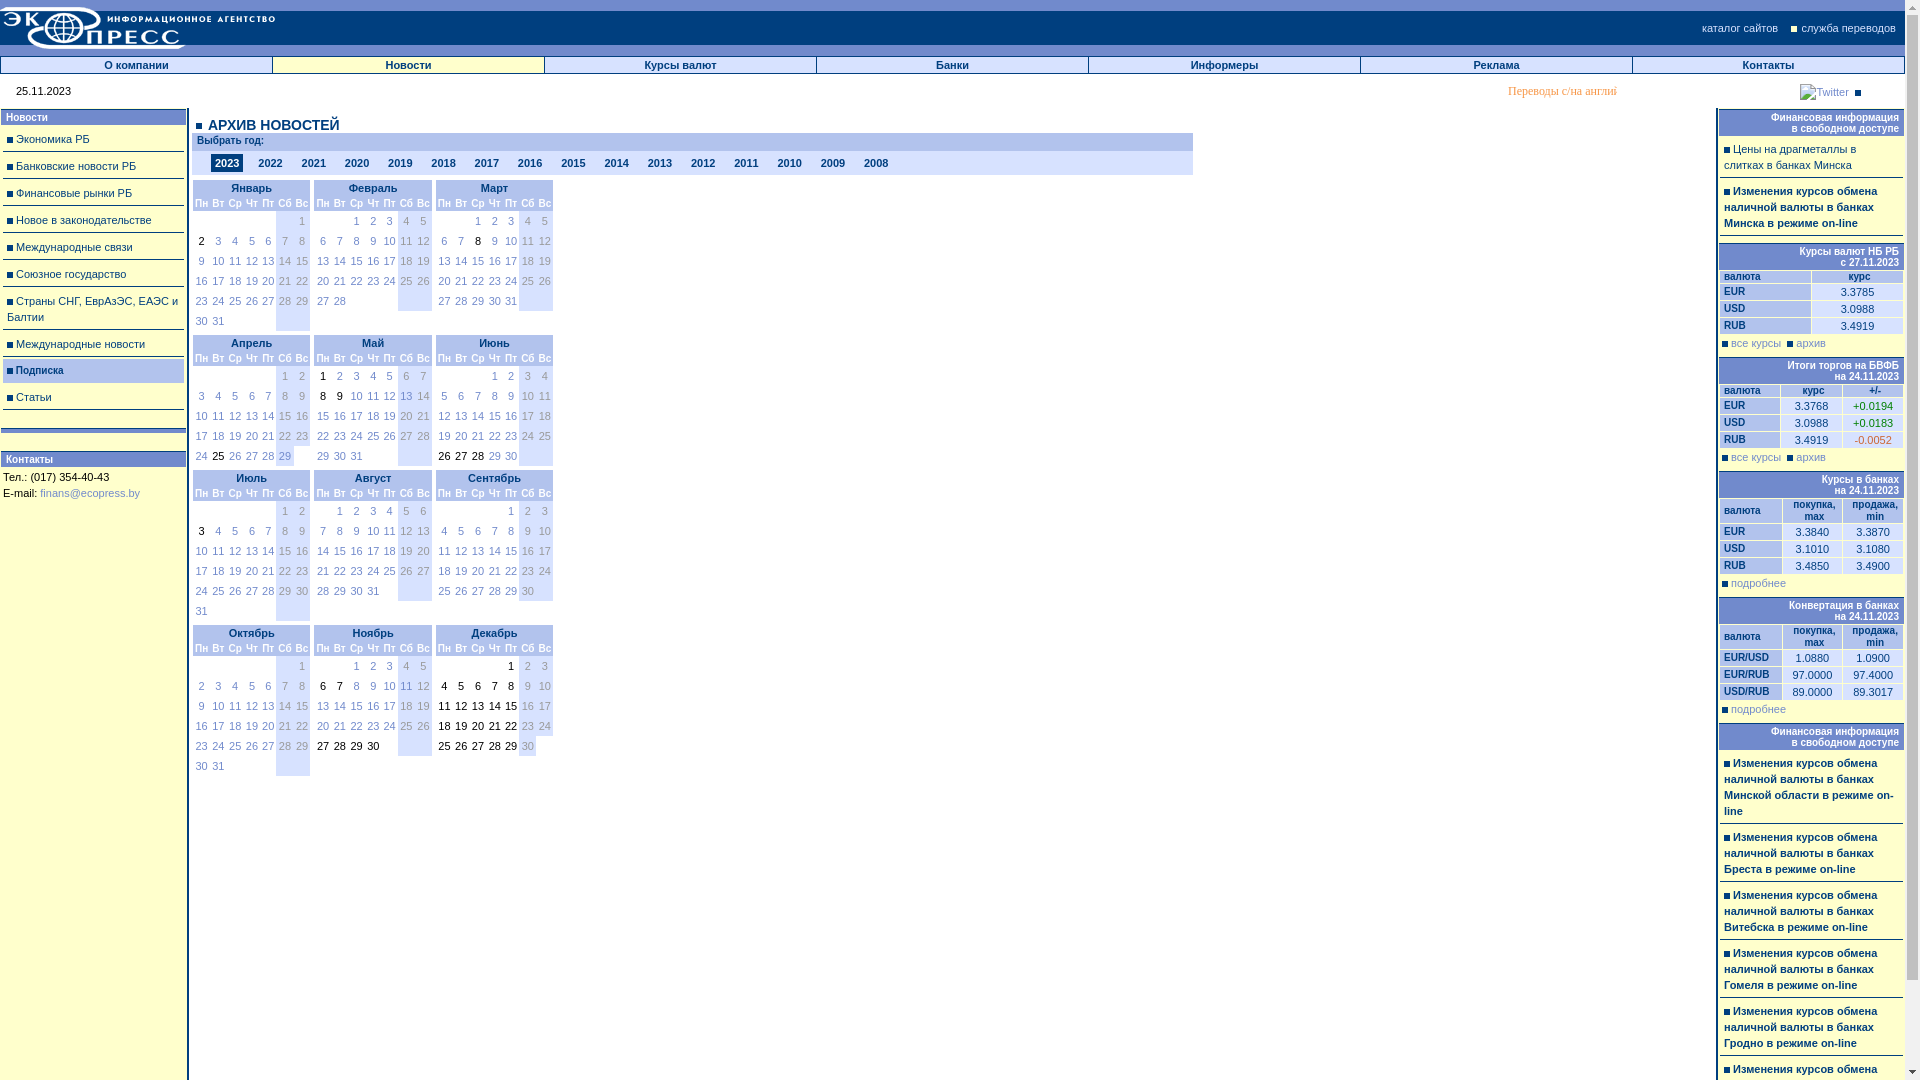 This screenshot has width=1920, height=1080. Describe the element at coordinates (201, 571) in the screenshot. I see `17` at that location.